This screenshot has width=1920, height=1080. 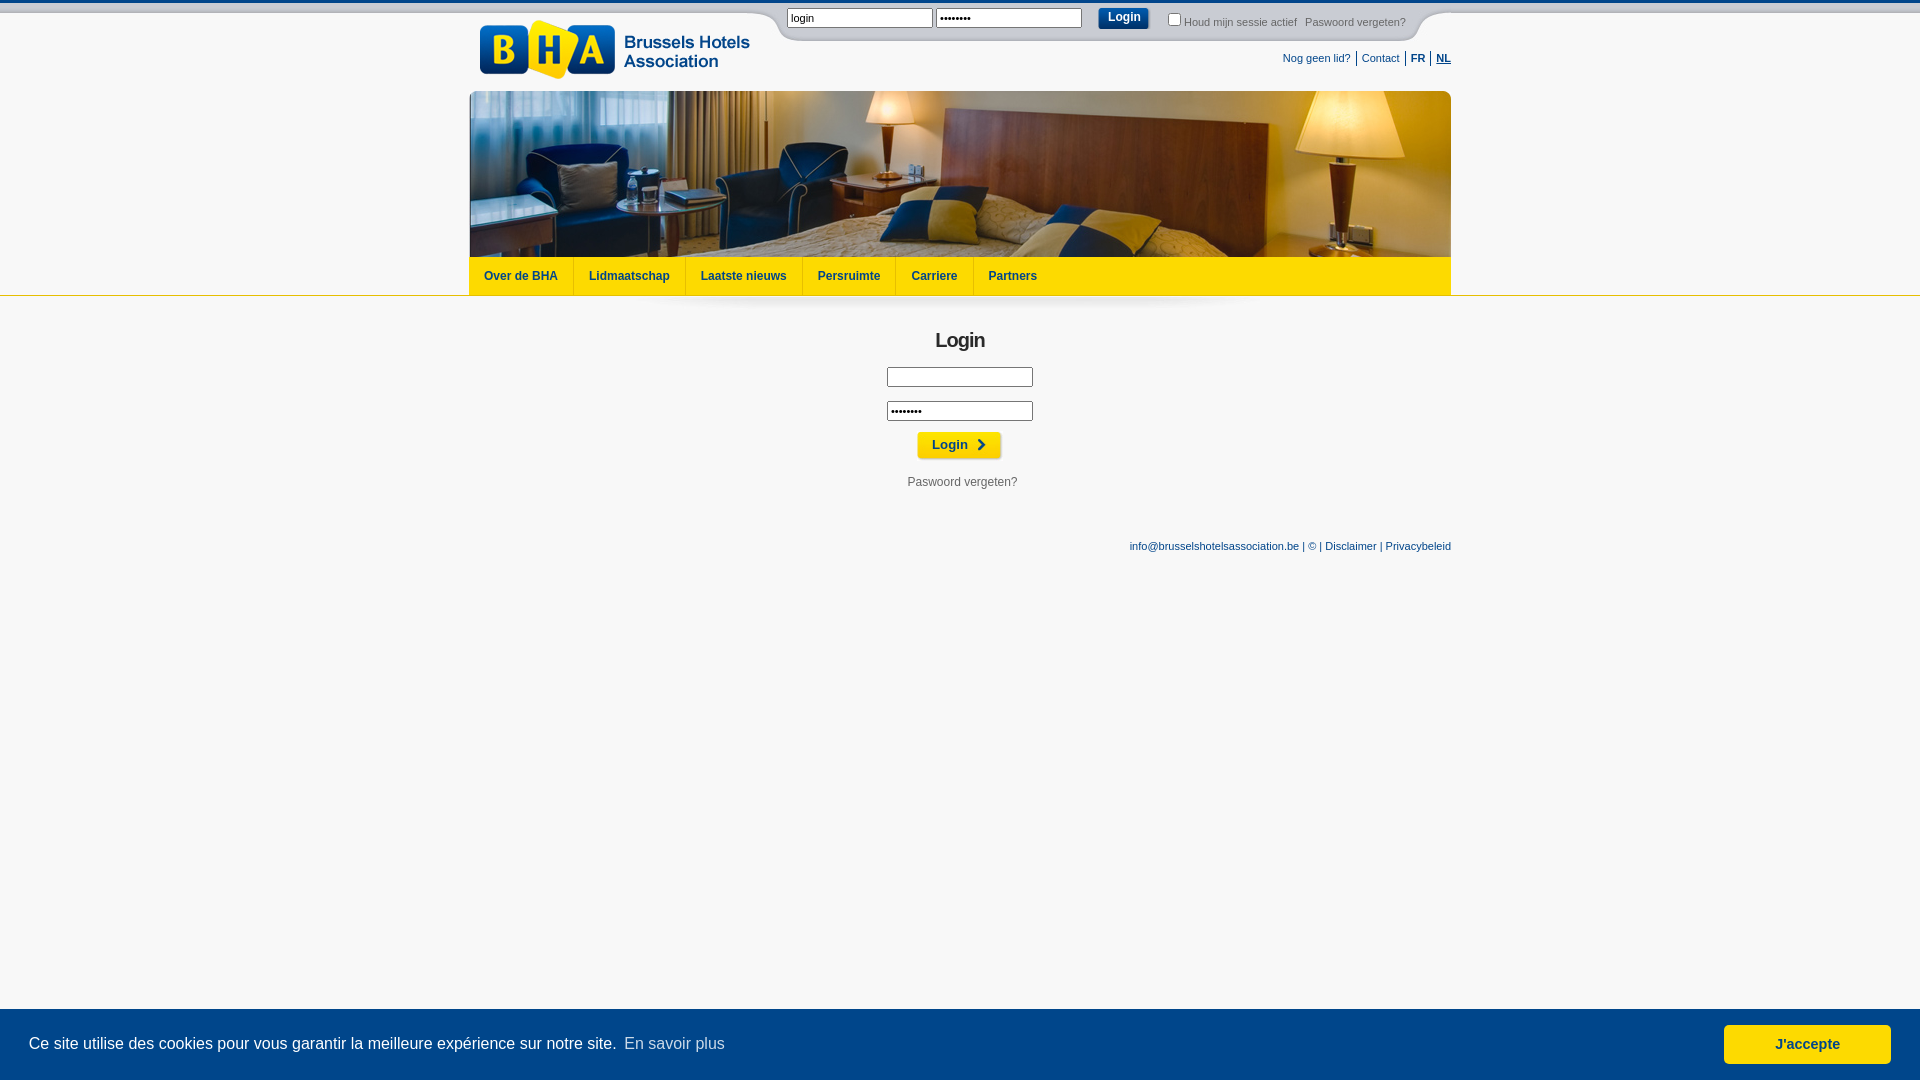 I want to click on J'accepte, so click(x=1808, y=1044).